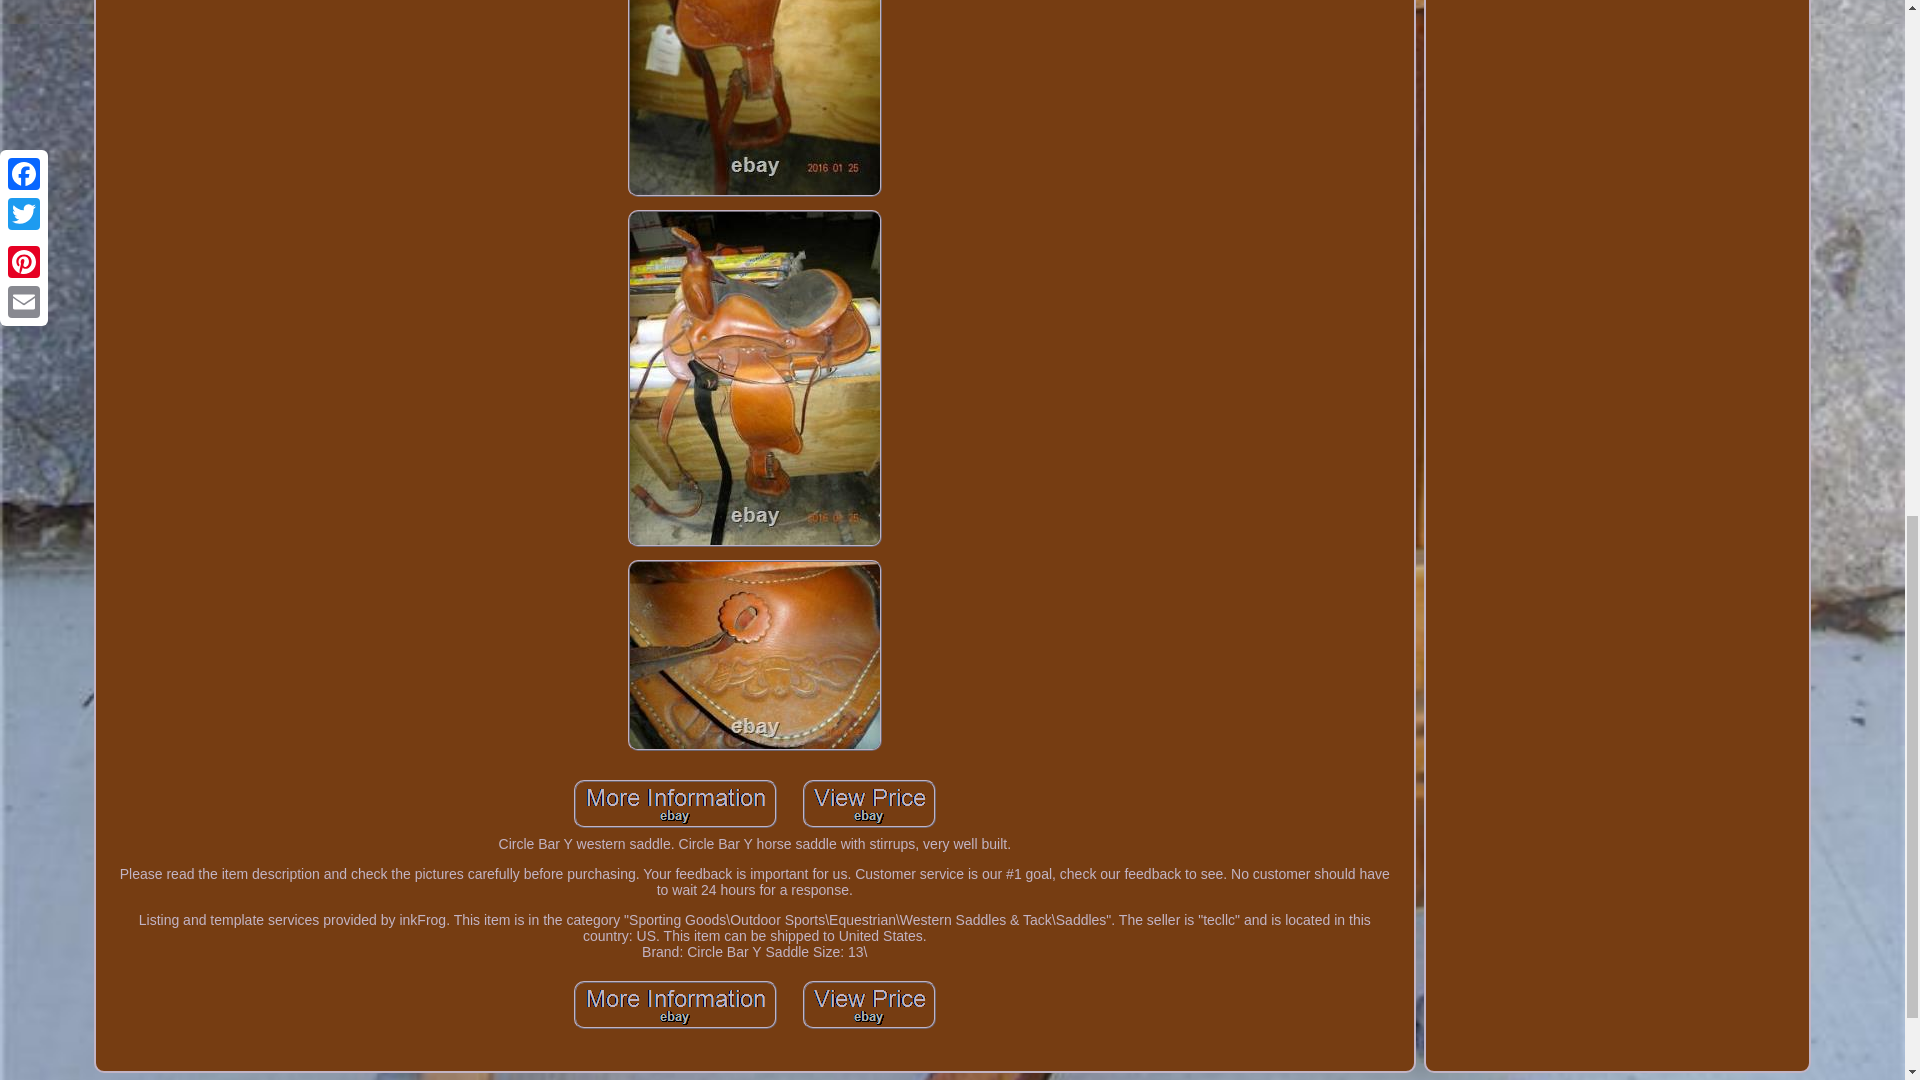 Image resolution: width=1920 pixels, height=1080 pixels. I want to click on Circle Bar Y western saddle, so click(754, 655).